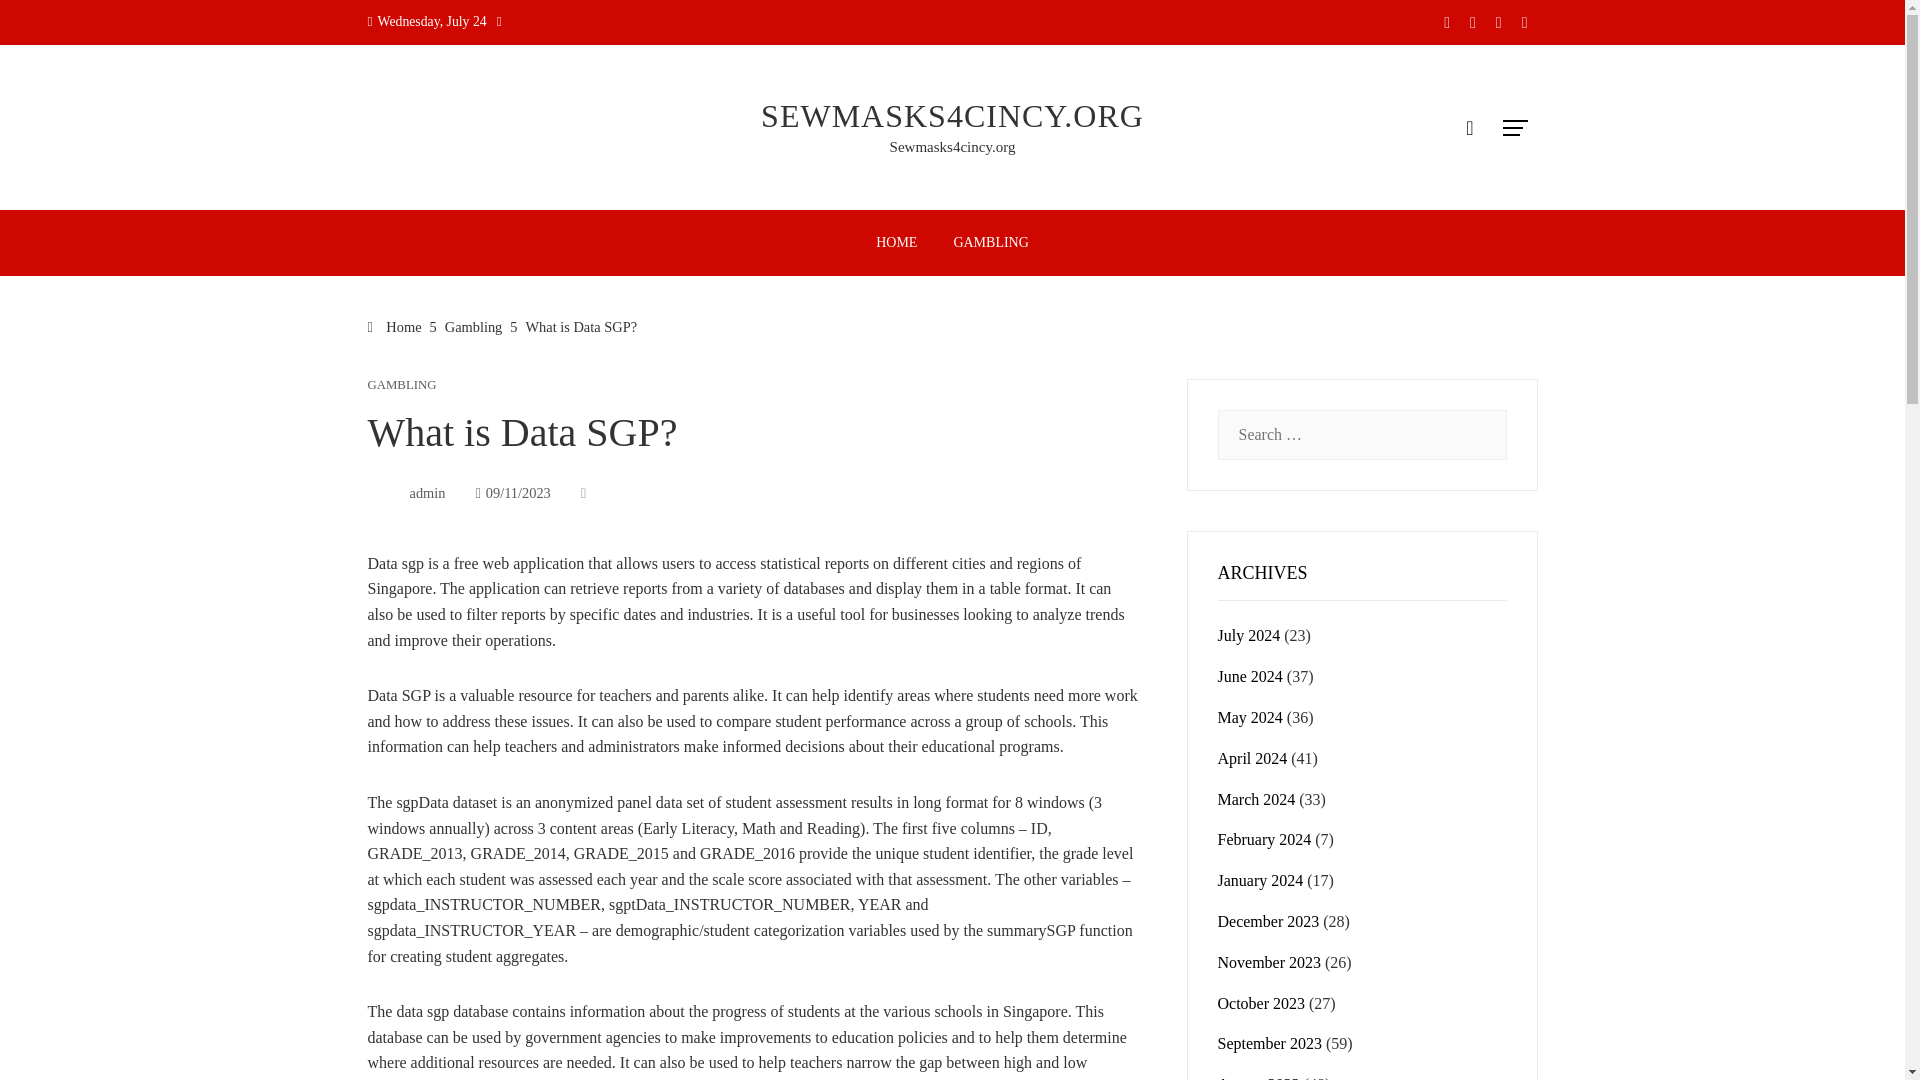 This screenshot has width=1920, height=1080. What do you see at coordinates (474, 326) in the screenshot?
I see `Gambling` at bounding box center [474, 326].